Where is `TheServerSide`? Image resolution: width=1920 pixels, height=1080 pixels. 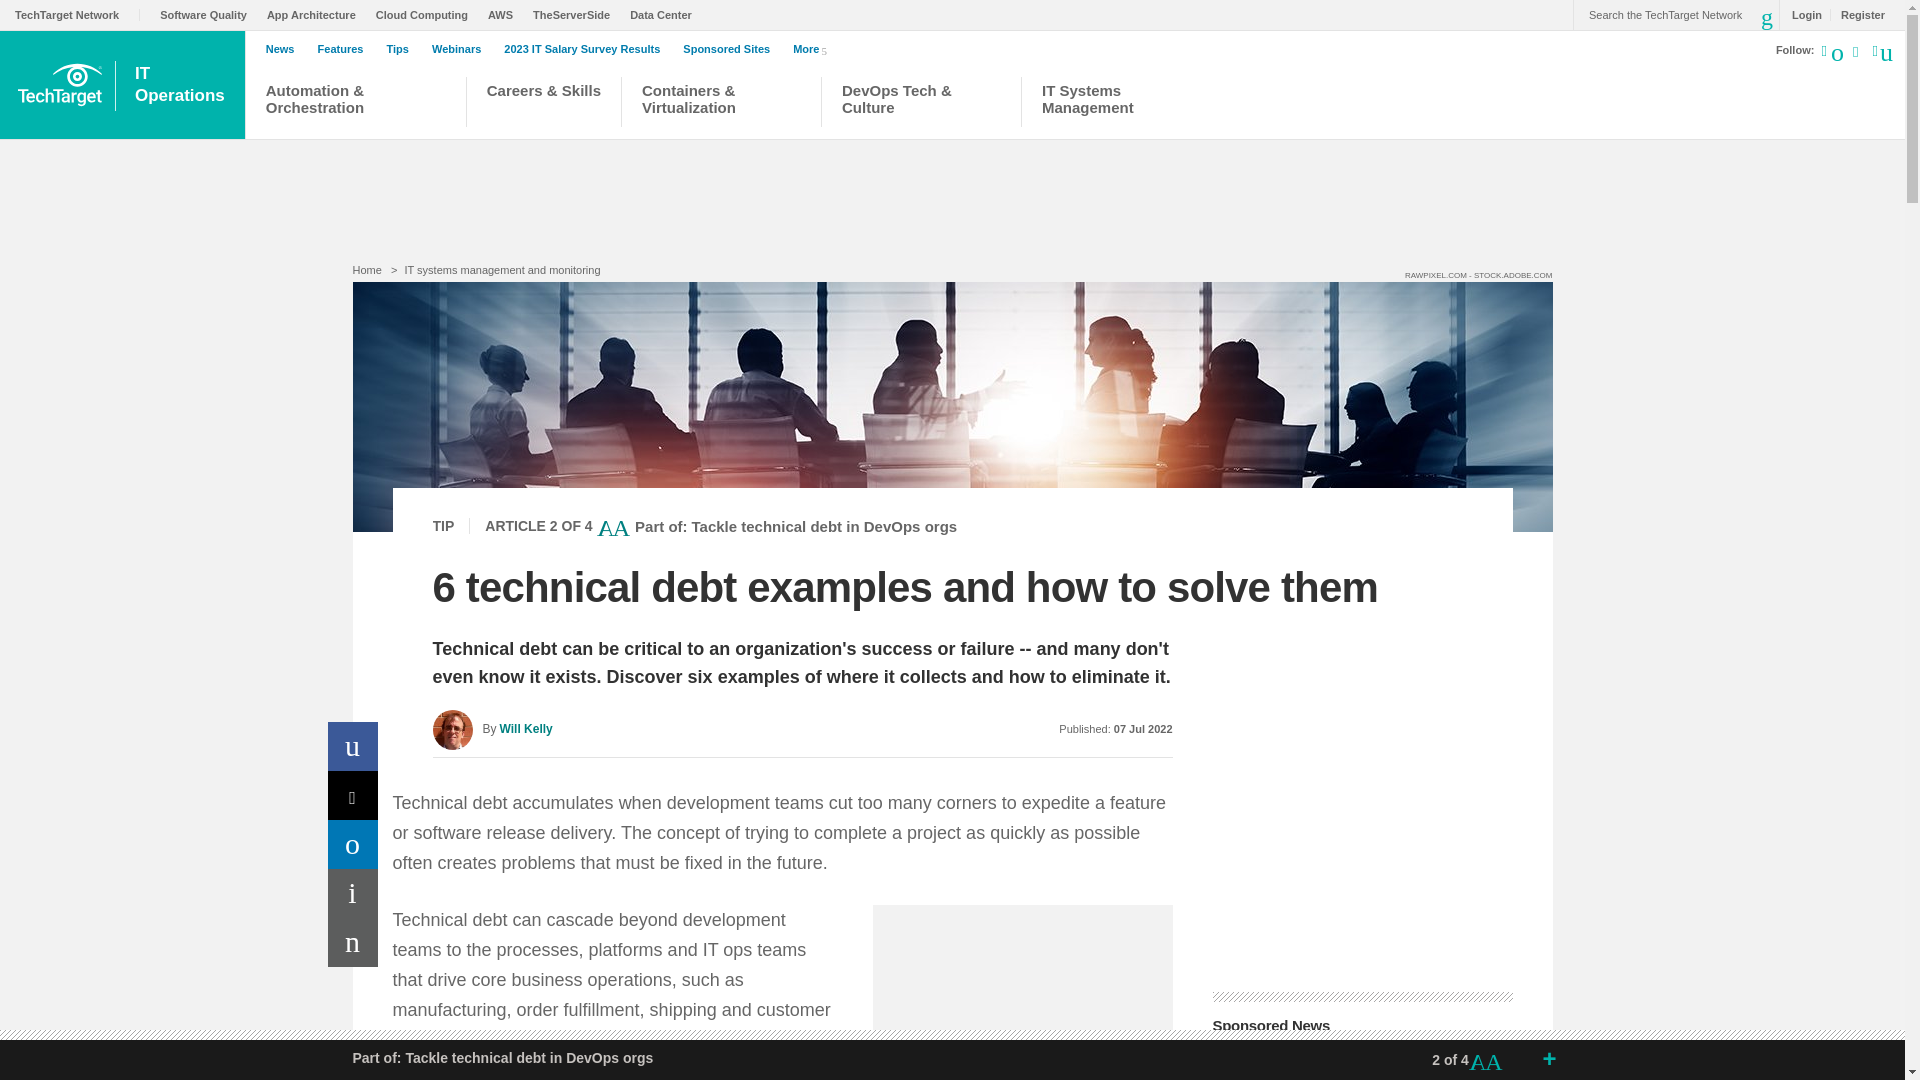 TheServerSide is located at coordinates (586, 49).